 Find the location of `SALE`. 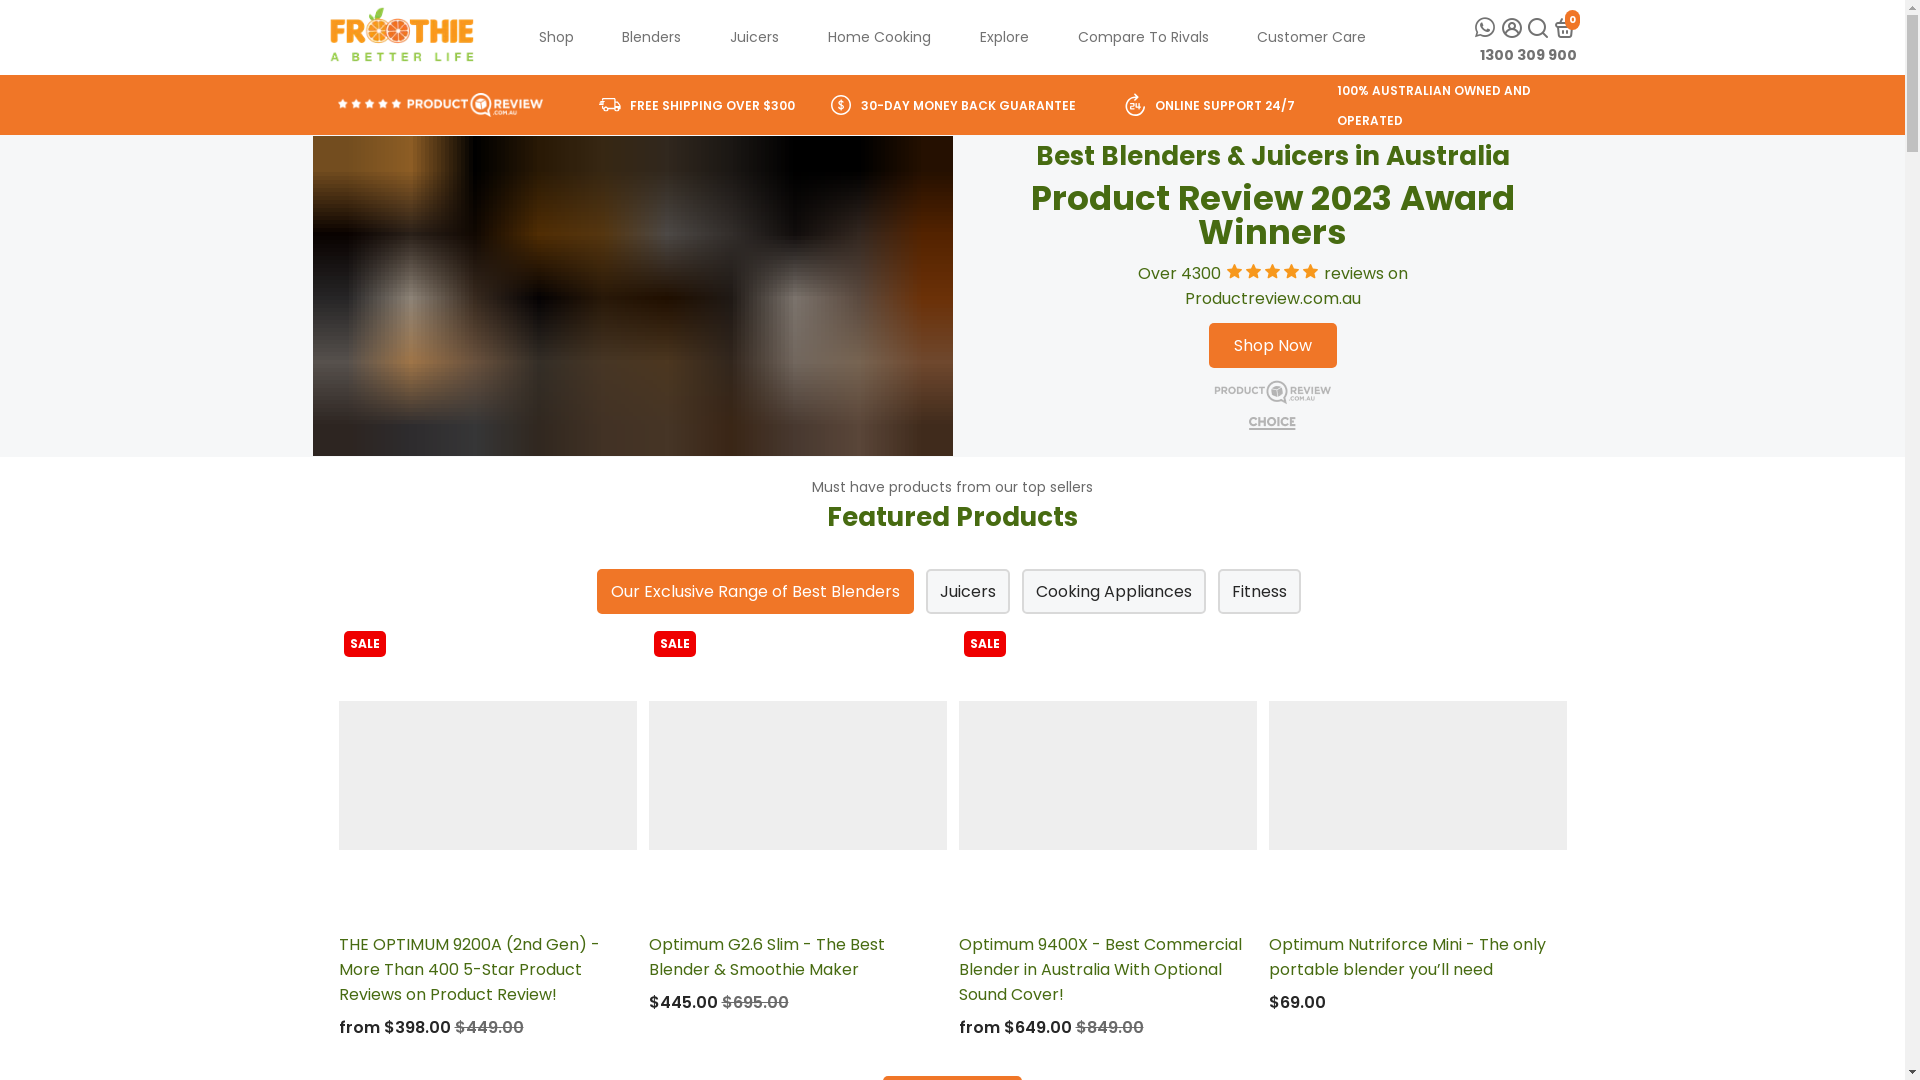

SALE is located at coordinates (487, 775).